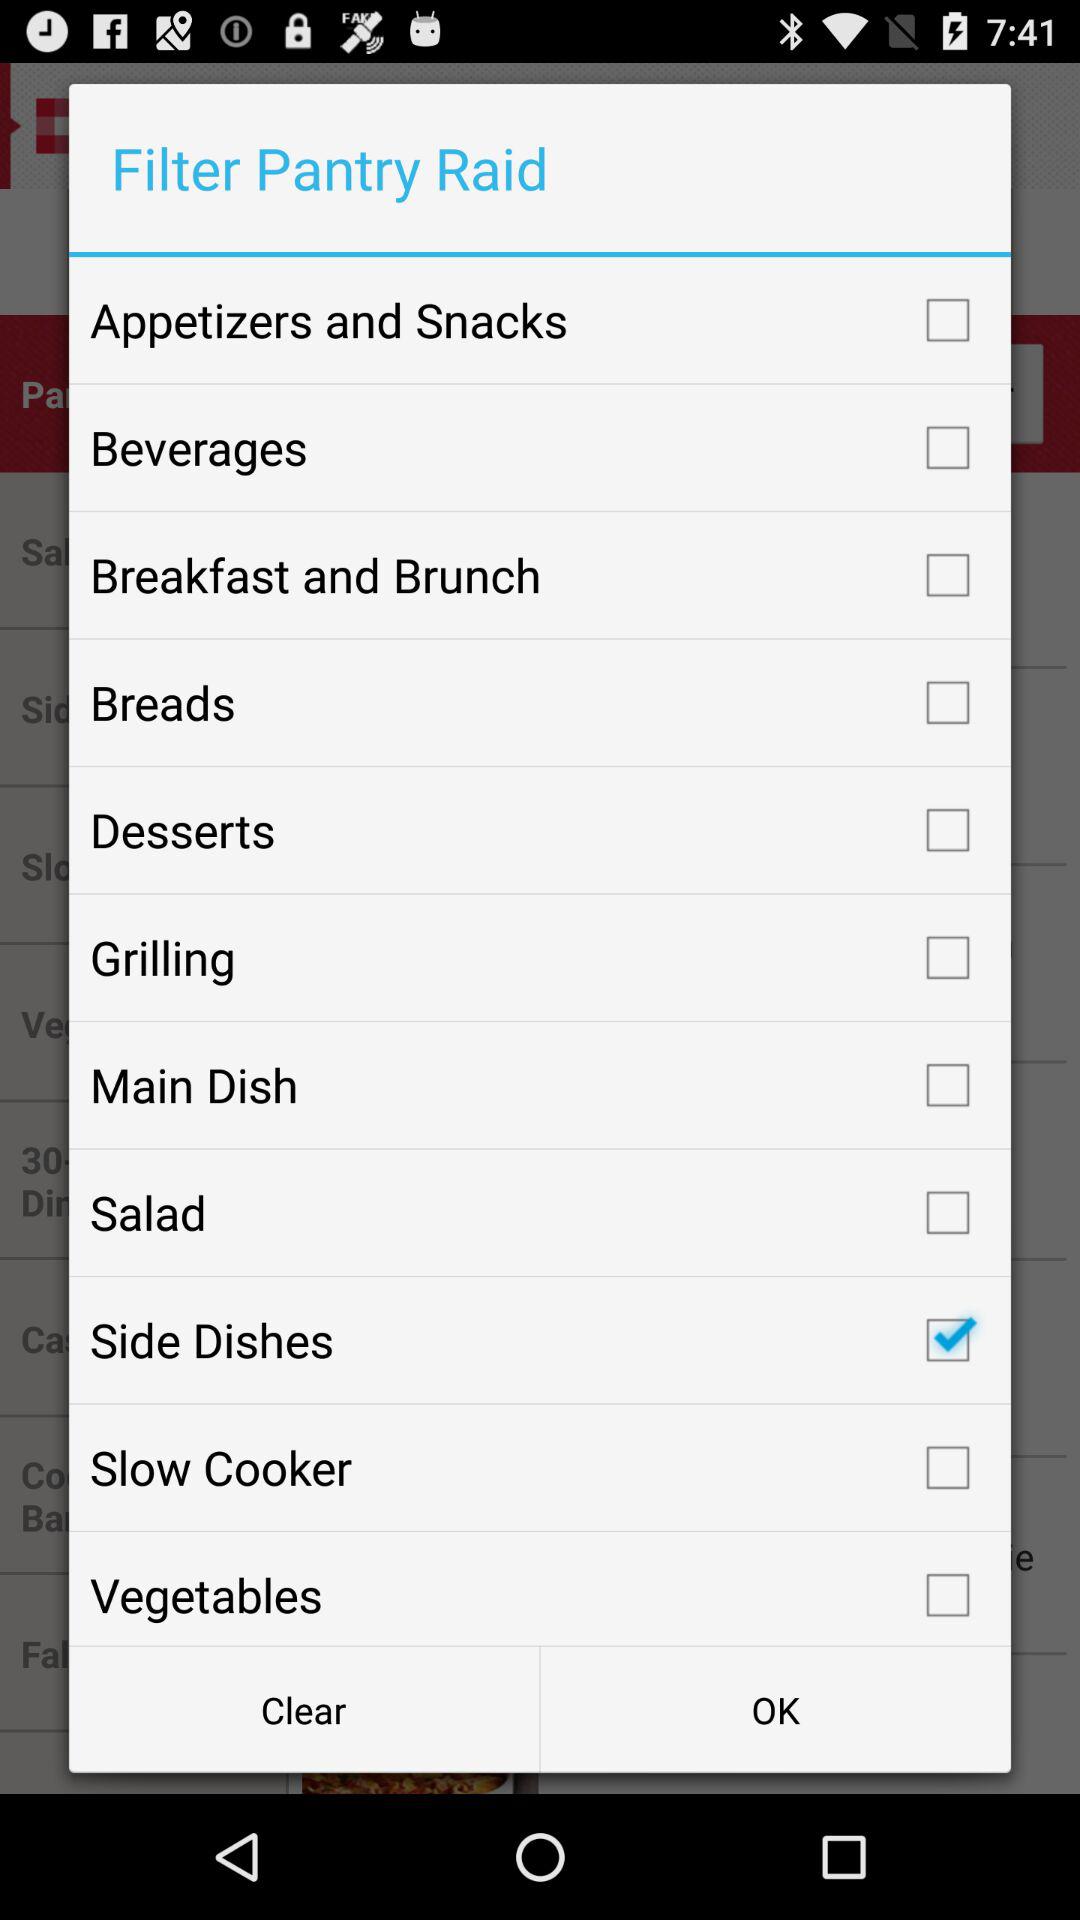  What do you see at coordinates (540, 1085) in the screenshot?
I see `swipe until the main dish item` at bounding box center [540, 1085].